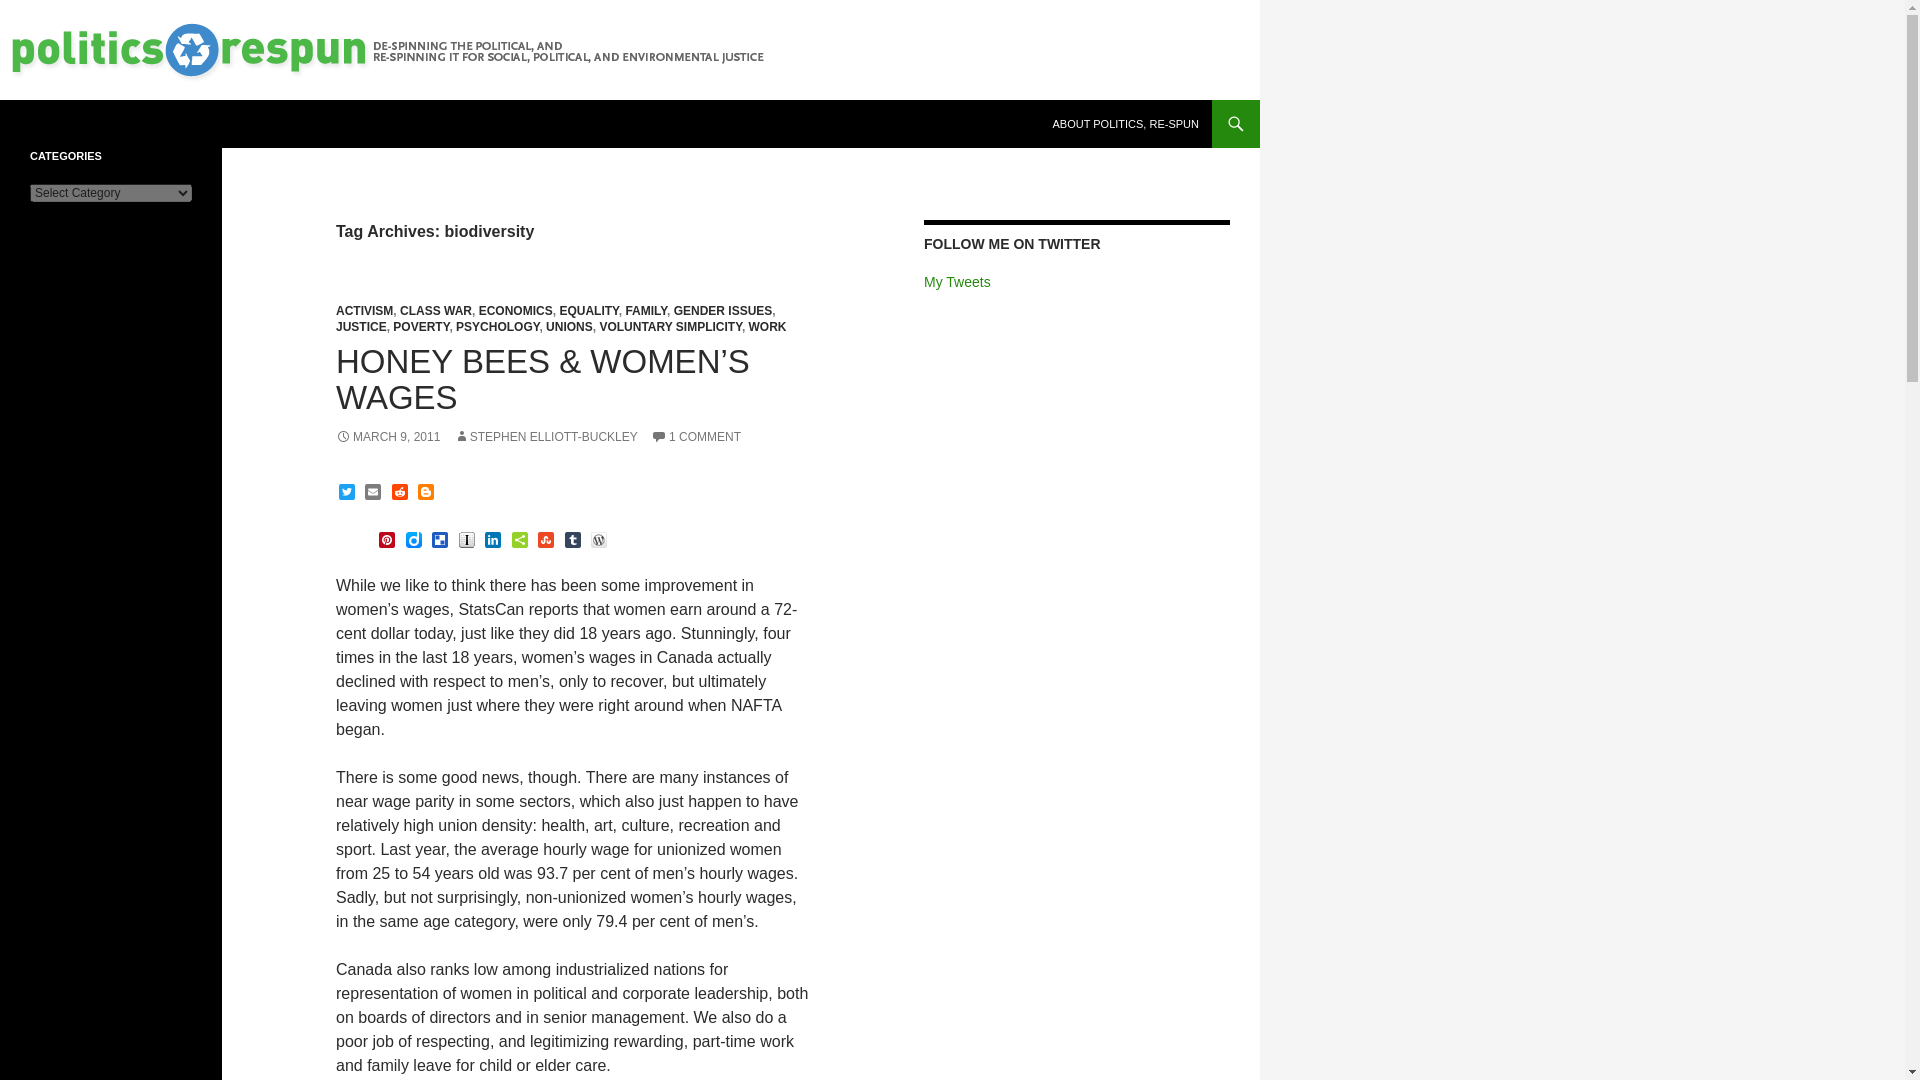 This screenshot has height=1080, width=1920. What do you see at coordinates (104, 124) in the screenshot?
I see `Politics, Re-Spun` at bounding box center [104, 124].